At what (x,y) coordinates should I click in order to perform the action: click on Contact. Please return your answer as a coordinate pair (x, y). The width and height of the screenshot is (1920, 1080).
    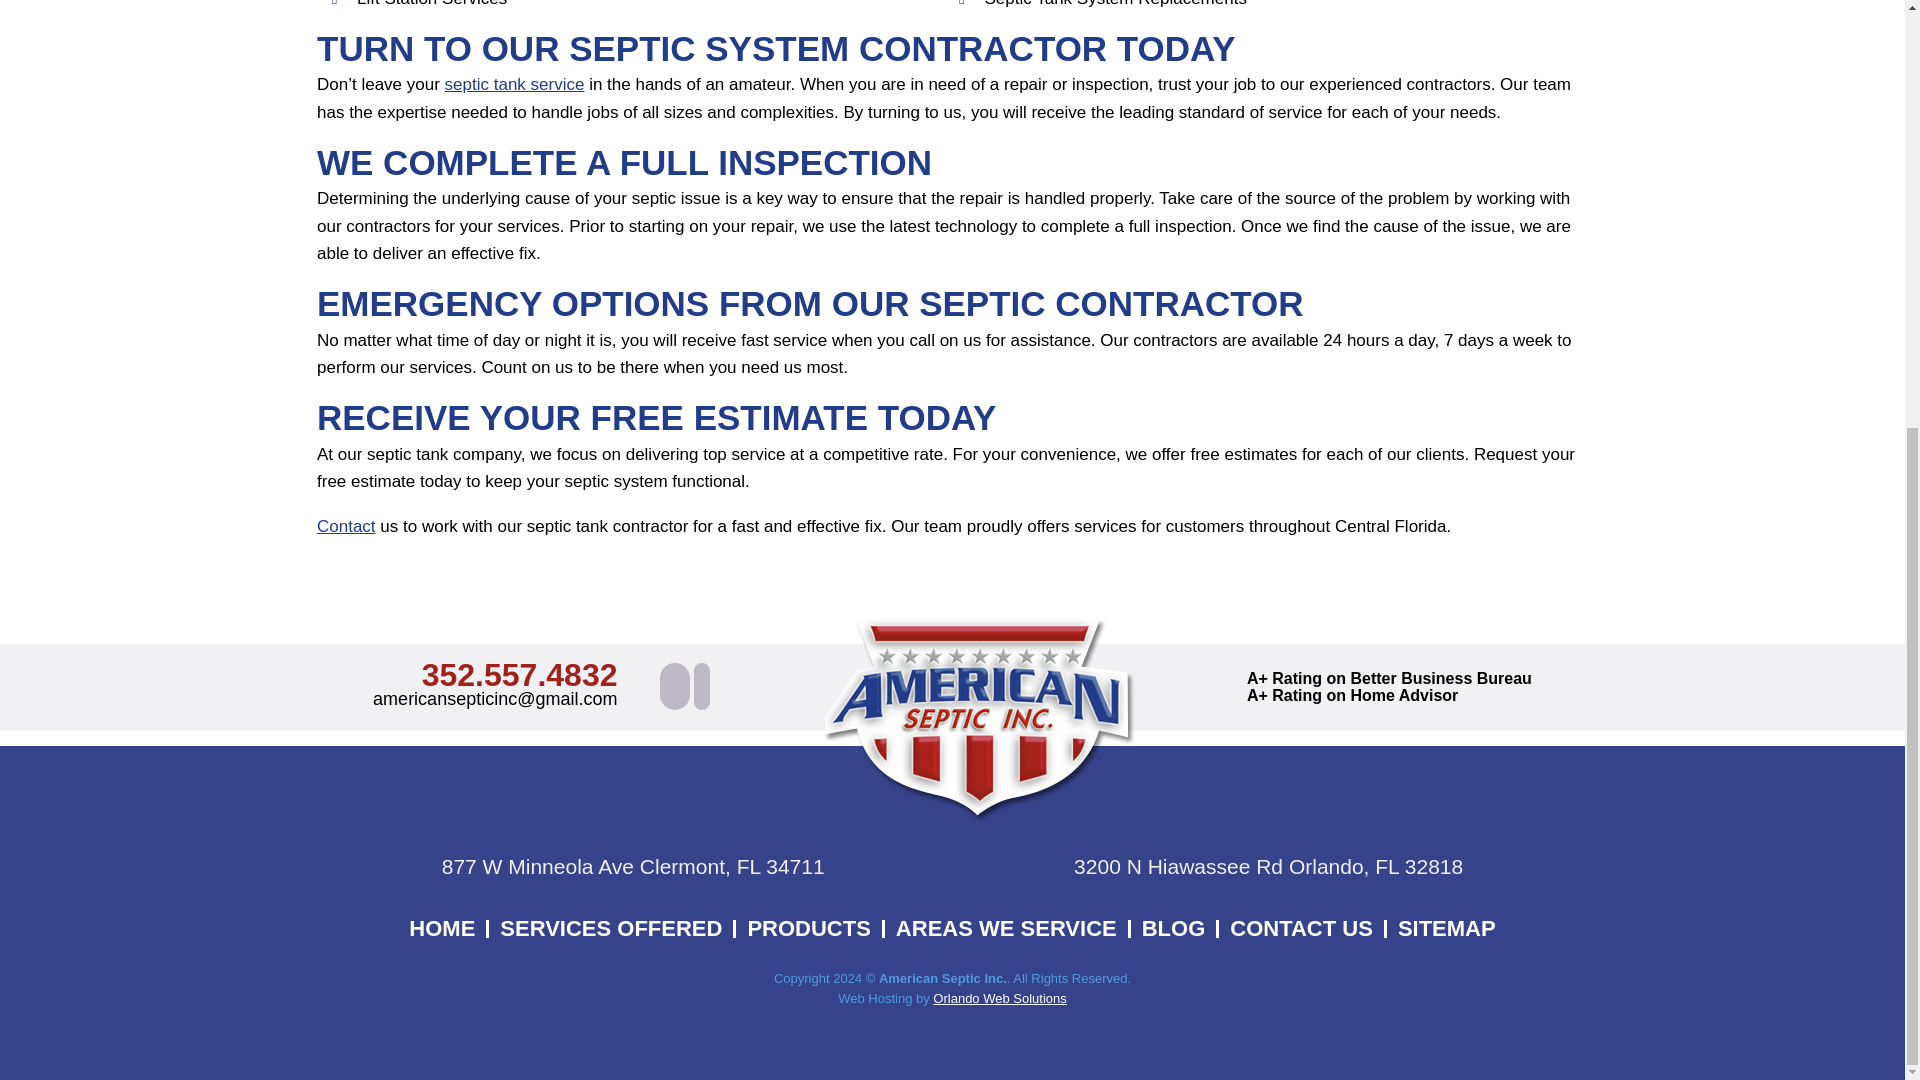
    Looking at the image, I should click on (346, 526).